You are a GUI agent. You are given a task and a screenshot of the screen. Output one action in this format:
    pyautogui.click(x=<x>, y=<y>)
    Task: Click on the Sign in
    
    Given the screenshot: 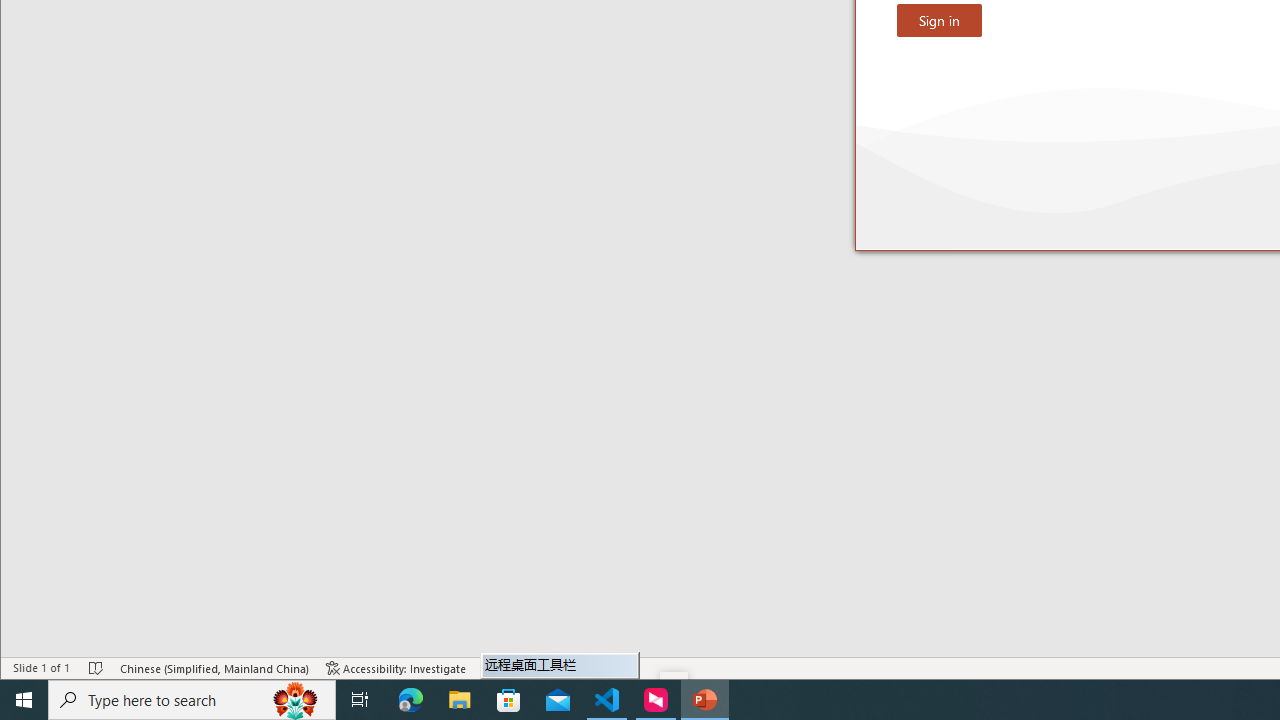 What is the action you would take?
    pyautogui.click(x=939, y=20)
    